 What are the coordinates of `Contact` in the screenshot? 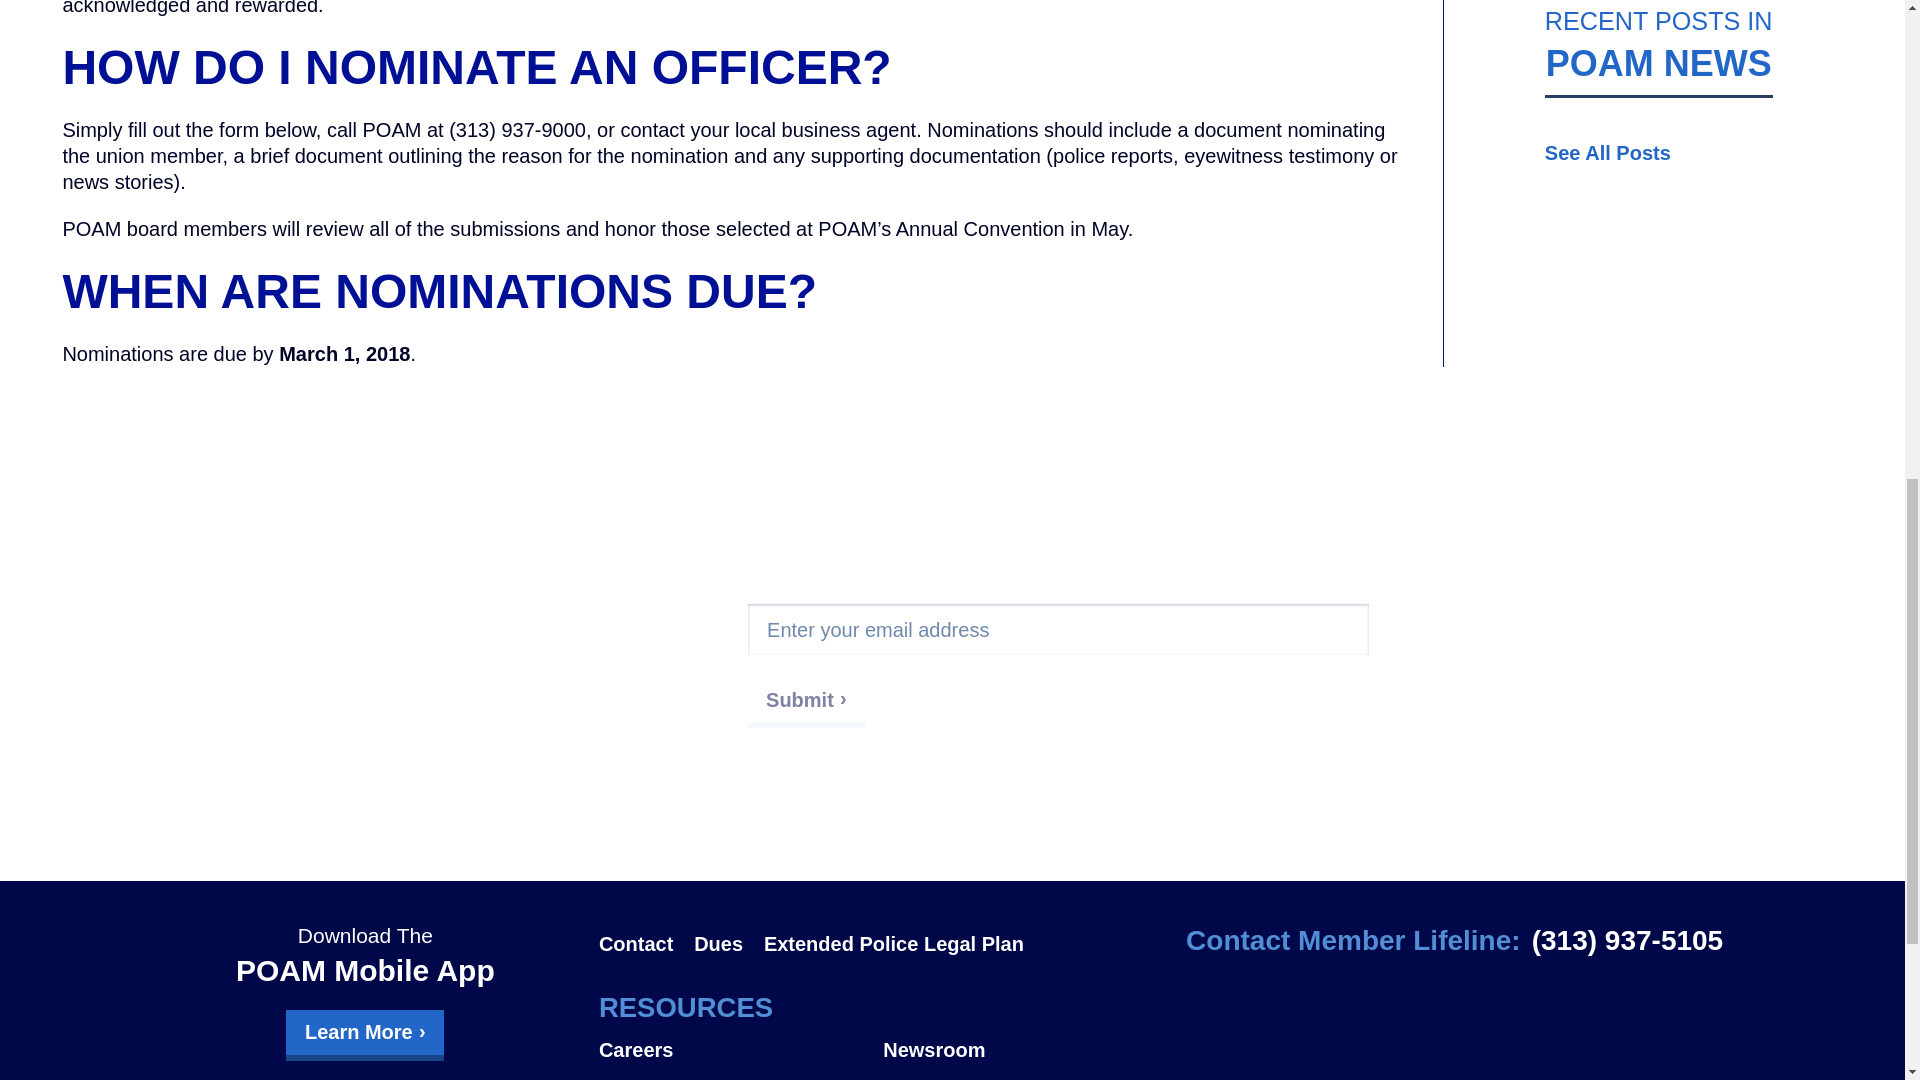 It's located at (636, 944).